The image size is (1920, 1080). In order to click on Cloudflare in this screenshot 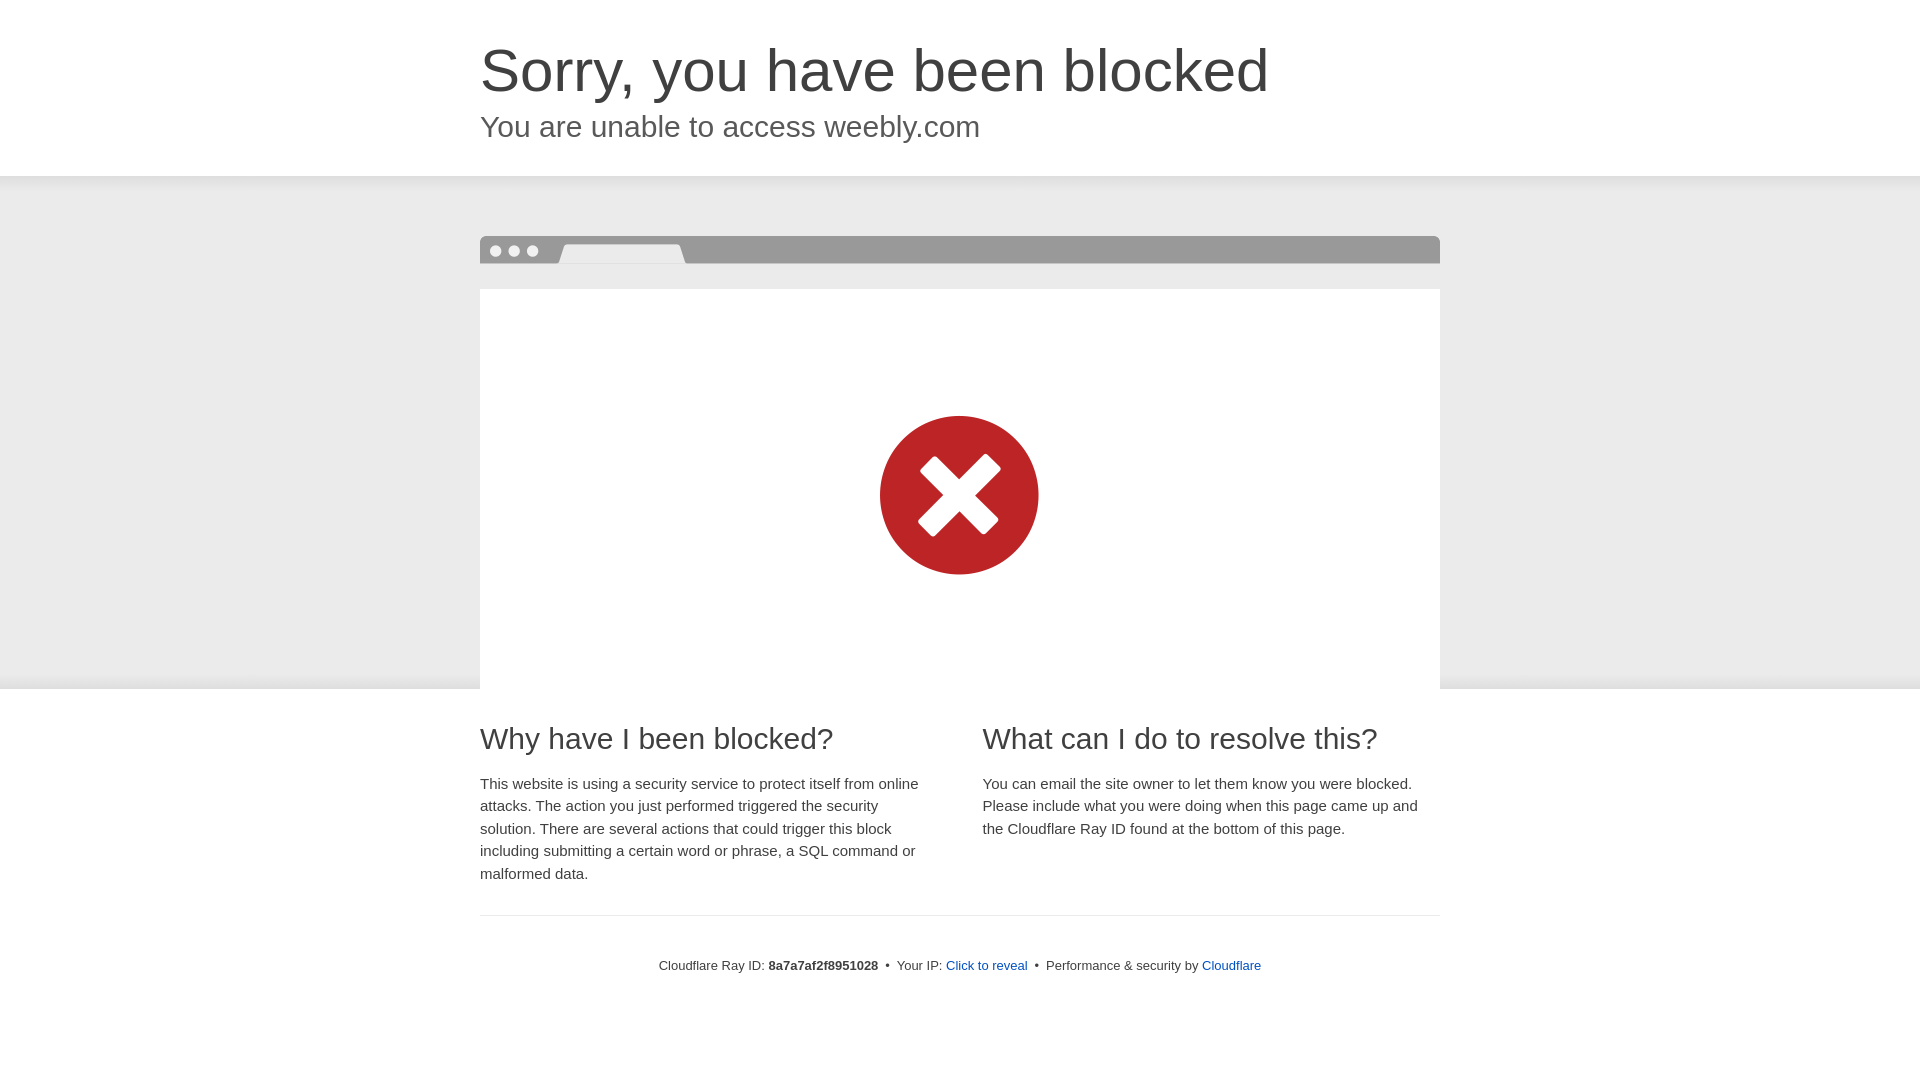, I will do `click(1231, 965)`.